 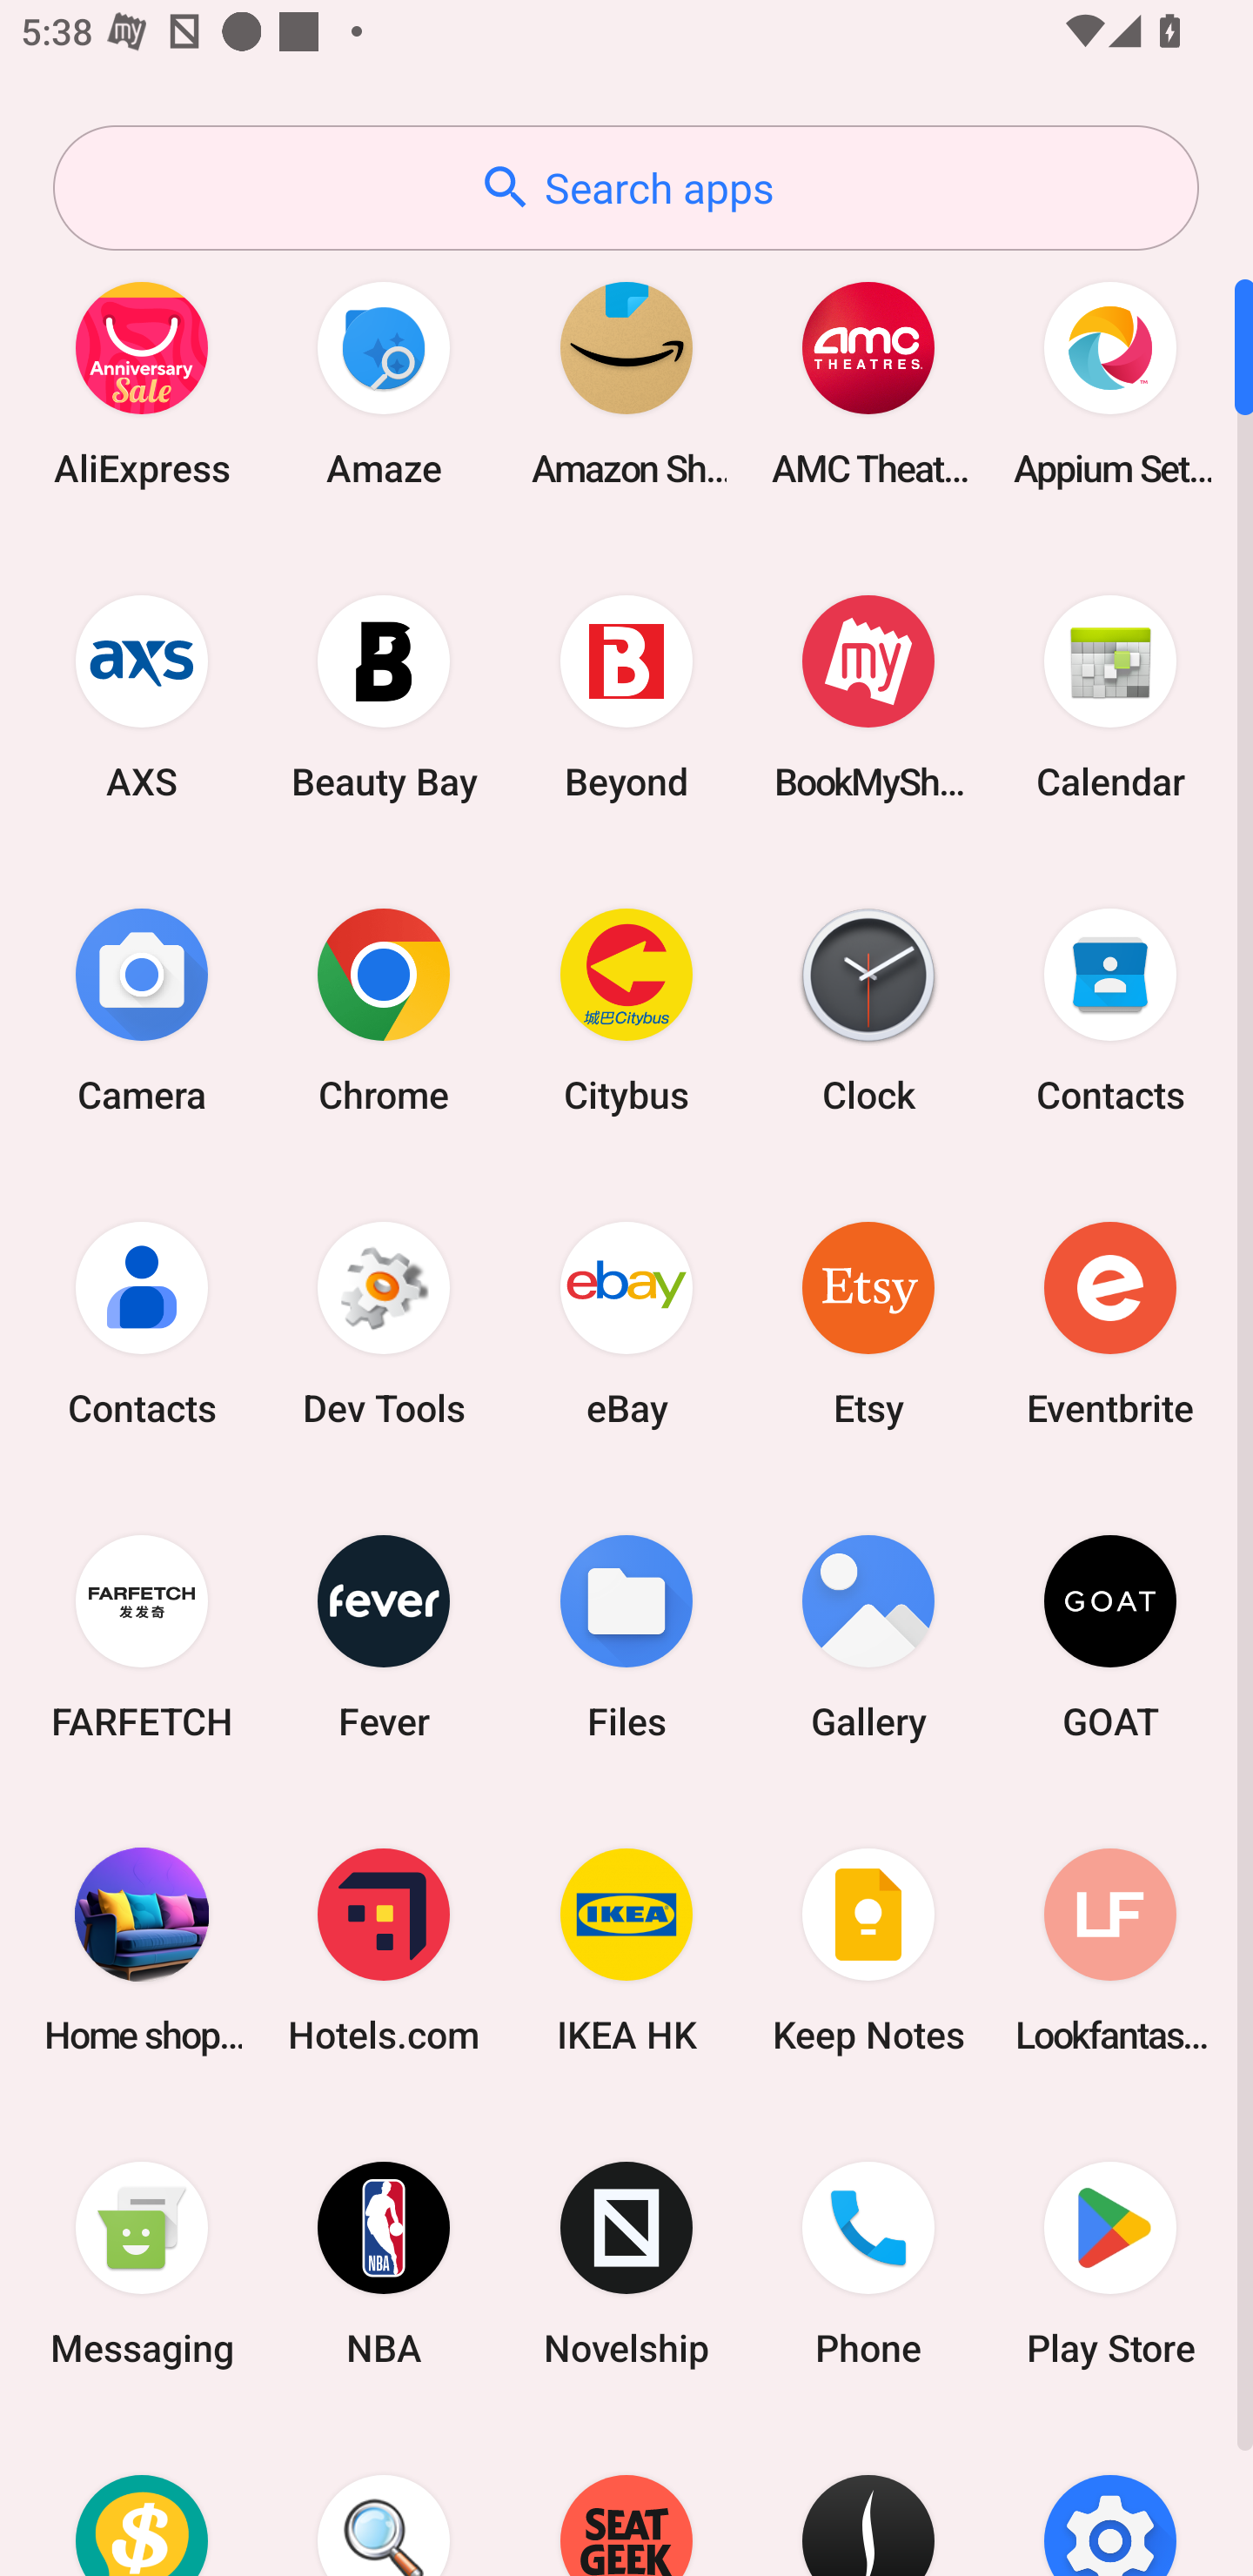 What do you see at coordinates (384, 2499) in the screenshot?
I see `Search` at bounding box center [384, 2499].